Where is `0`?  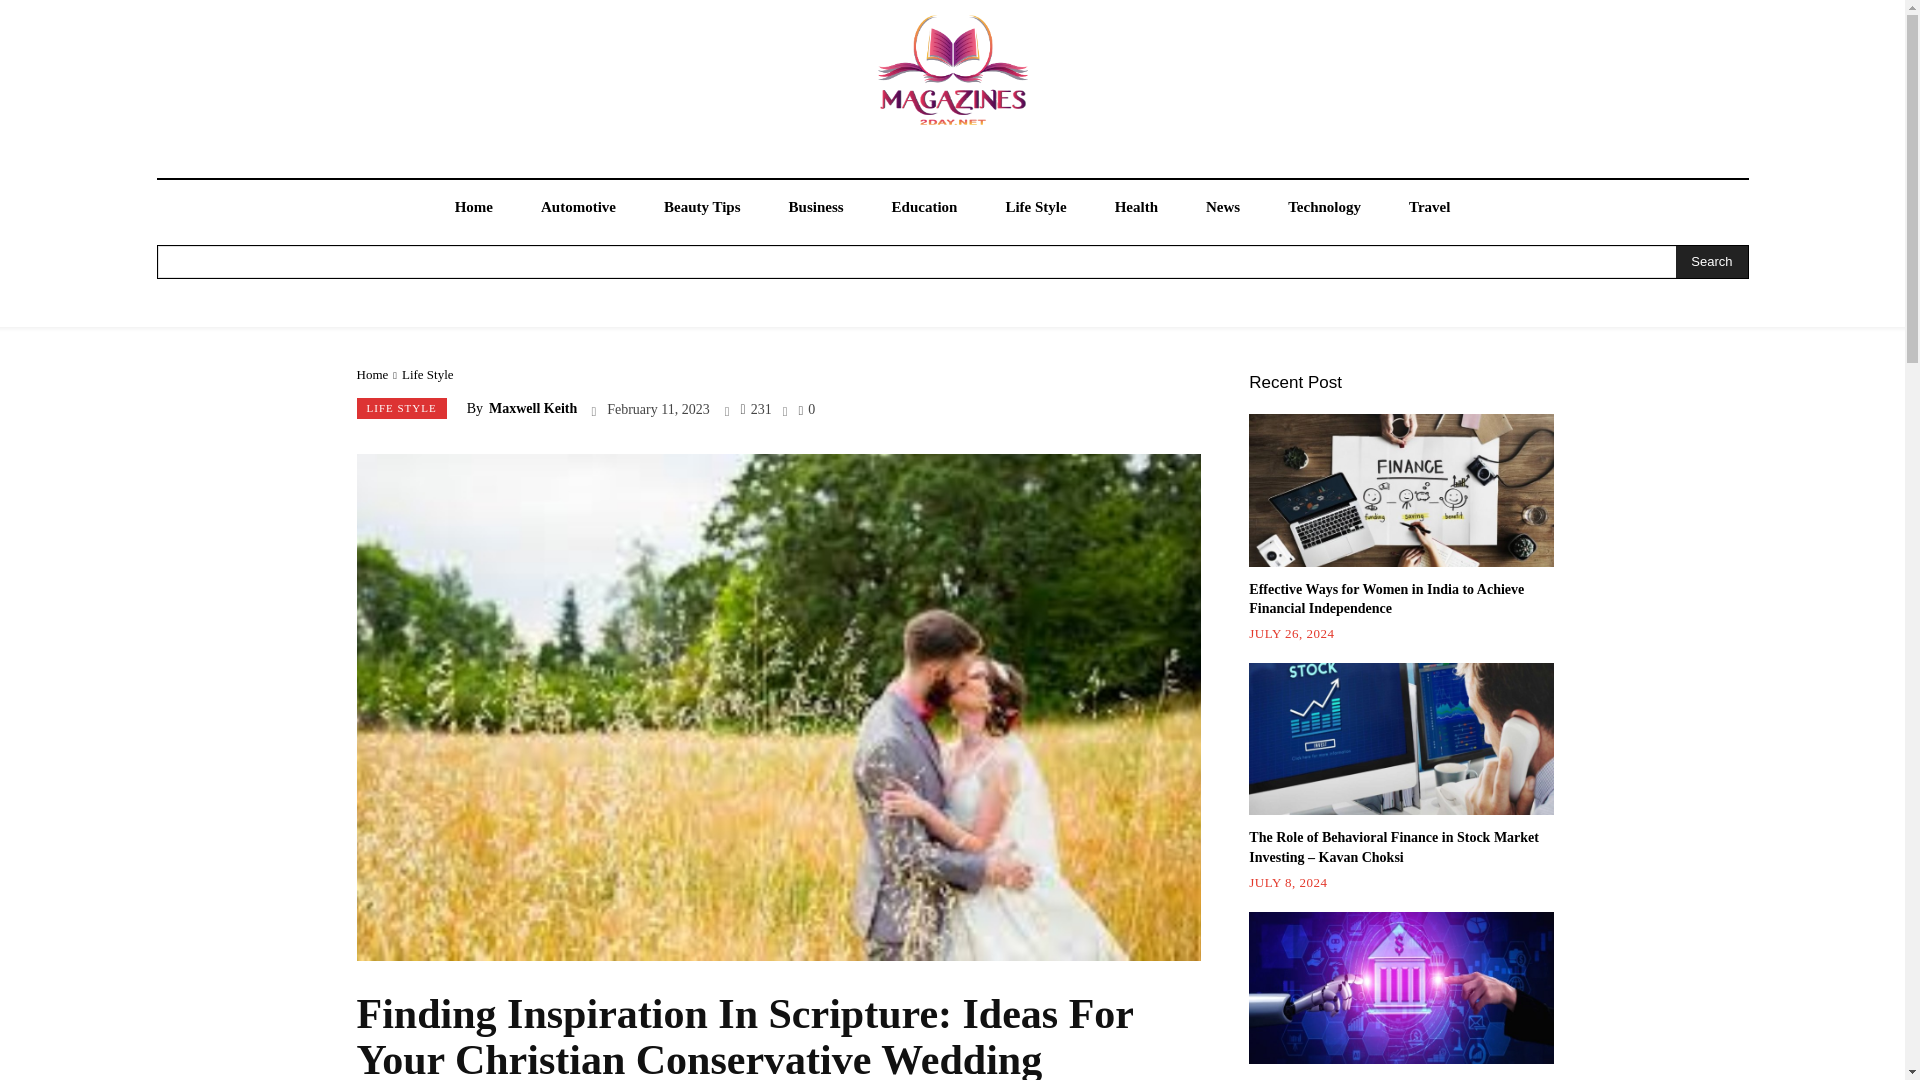 0 is located at coordinates (807, 408).